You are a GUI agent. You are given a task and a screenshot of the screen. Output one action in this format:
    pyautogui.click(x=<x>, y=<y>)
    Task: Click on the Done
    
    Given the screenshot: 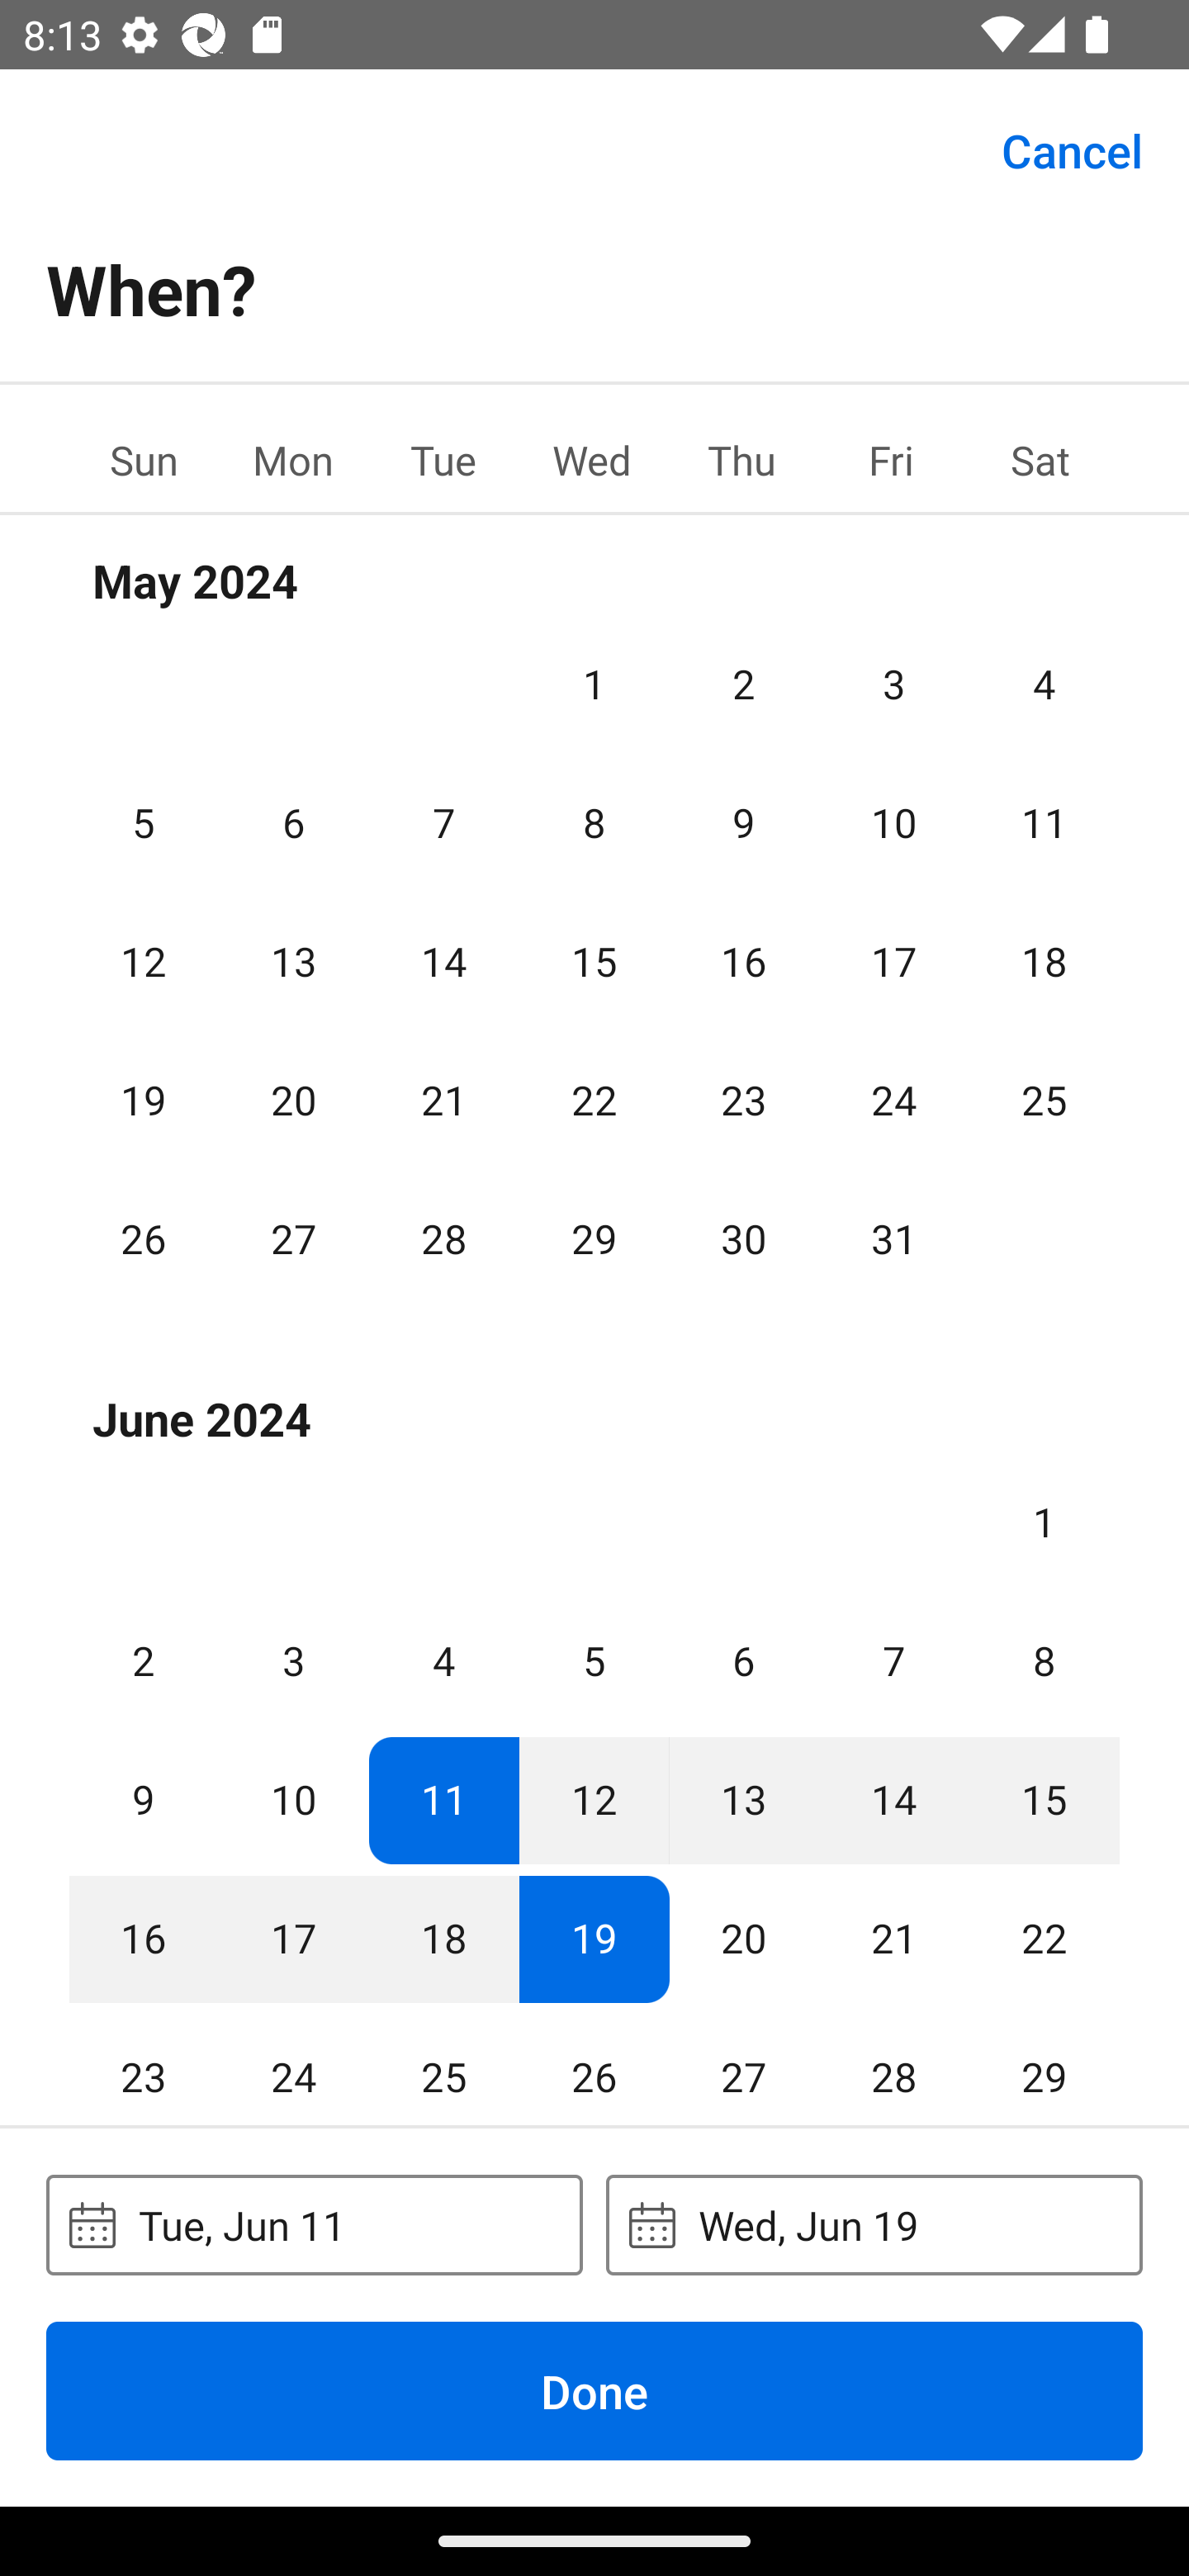 What is the action you would take?
    pyautogui.click(x=594, y=2390)
    